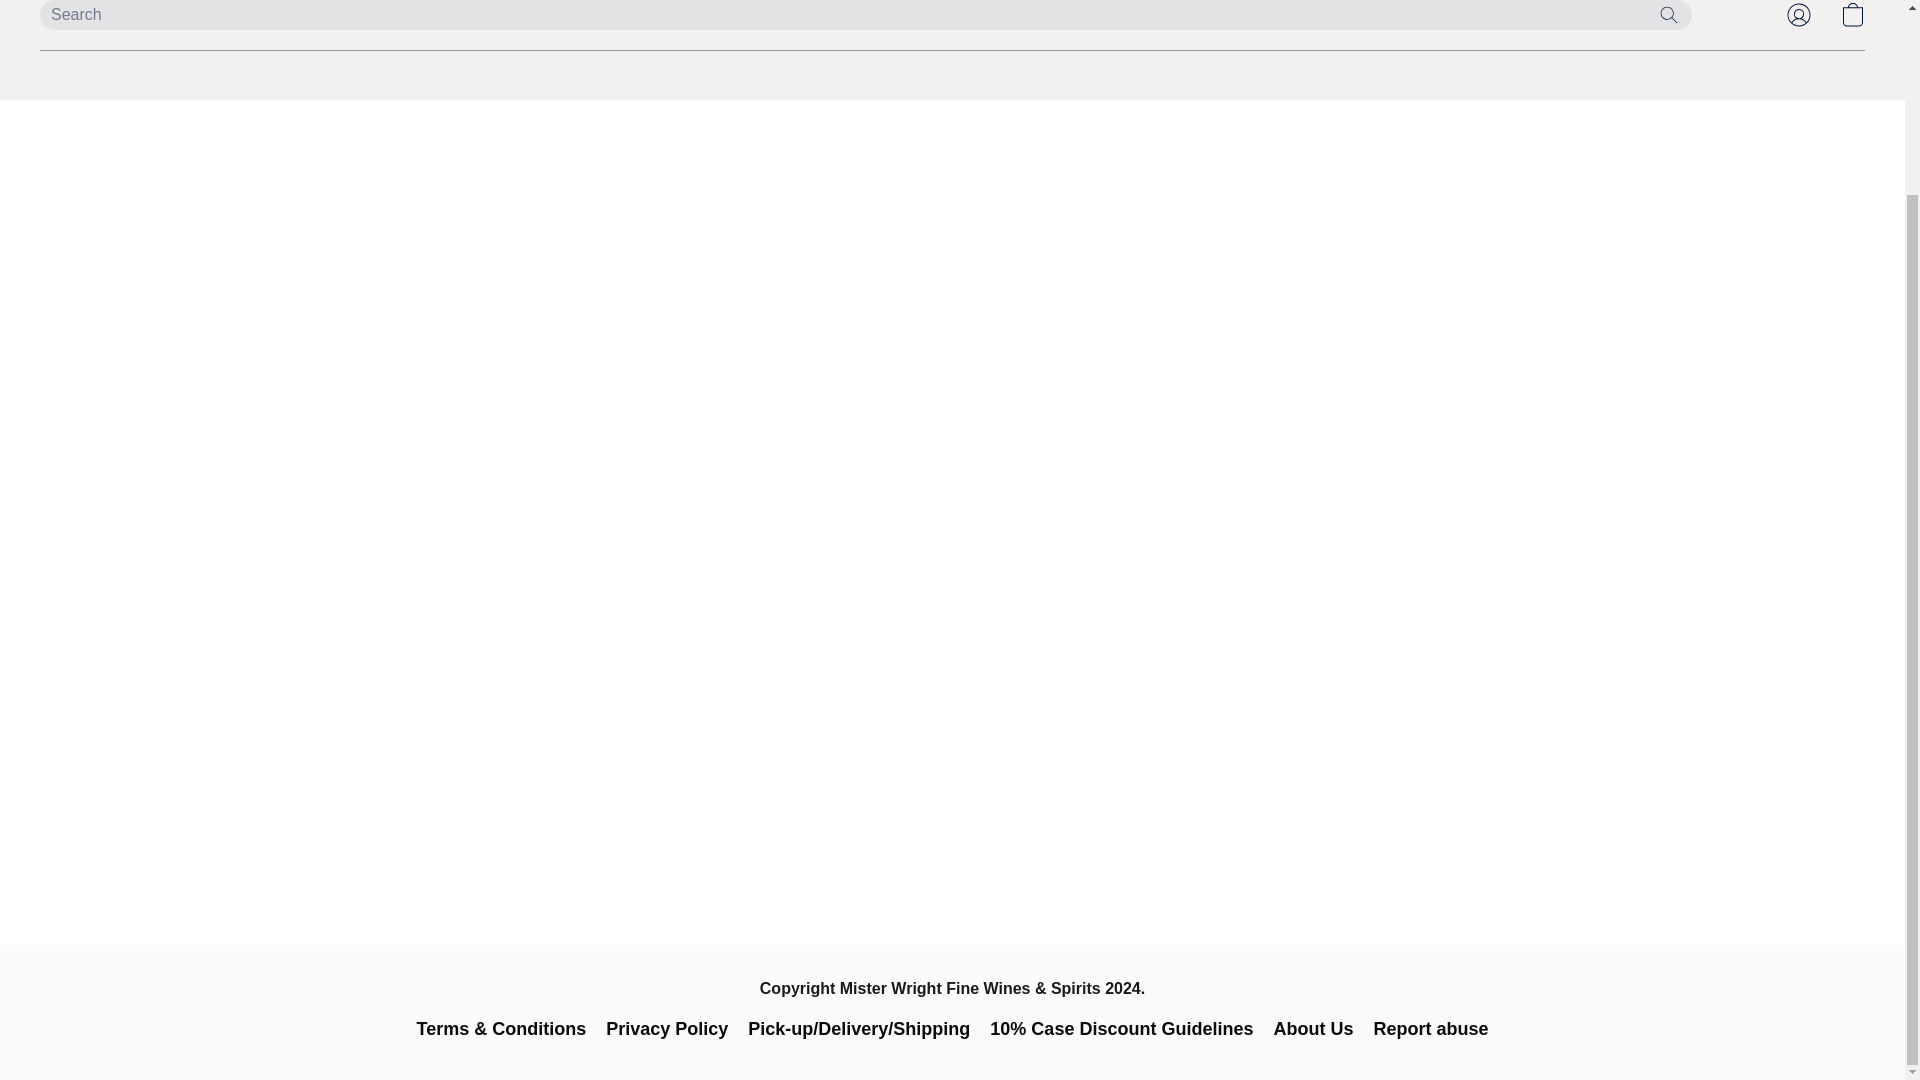 The width and height of the screenshot is (1920, 1080). What do you see at coordinates (666, 1029) in the screenshot?
I see `Privacy Policy` at bounding box center [666, 1029].